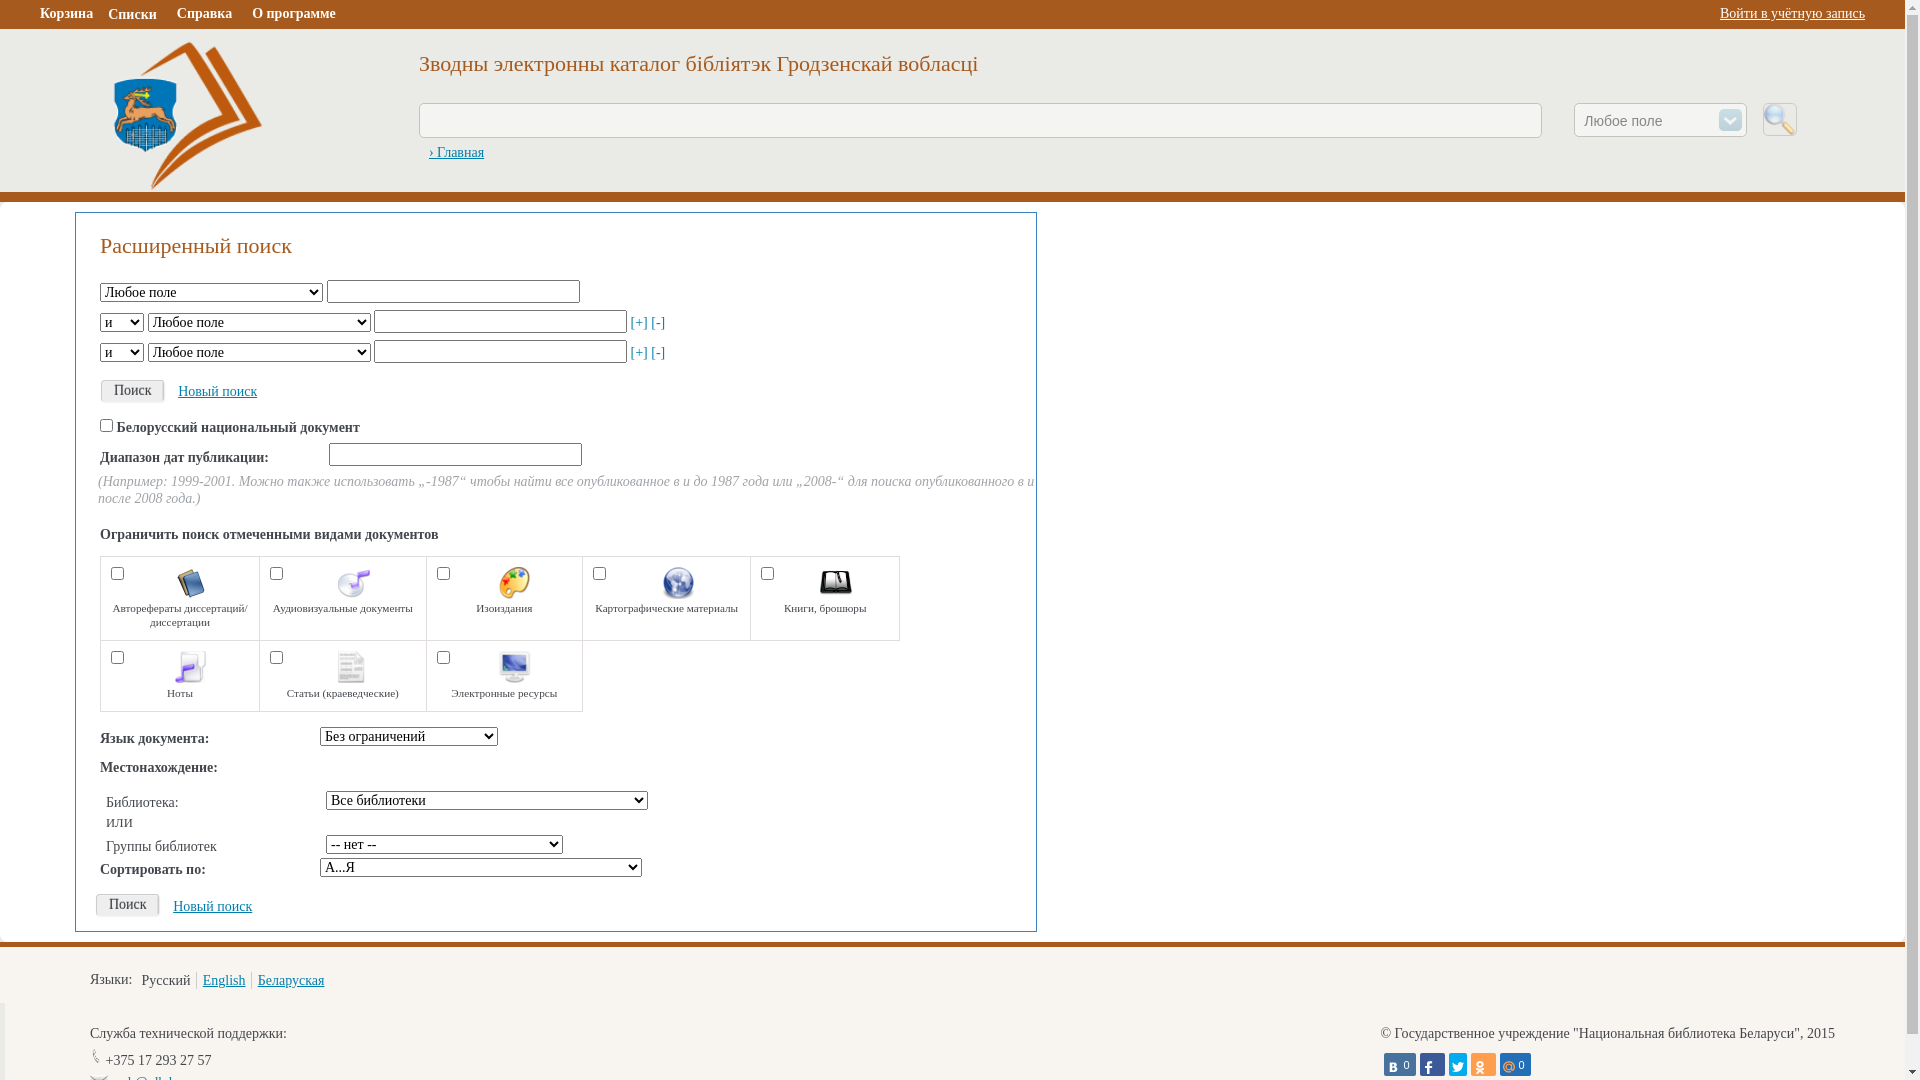 The image size is (1920, 1080). What do you see at coordinates (1400, 1064) in the screenshot?
I see `0` at bounding box center [1400, 1064].